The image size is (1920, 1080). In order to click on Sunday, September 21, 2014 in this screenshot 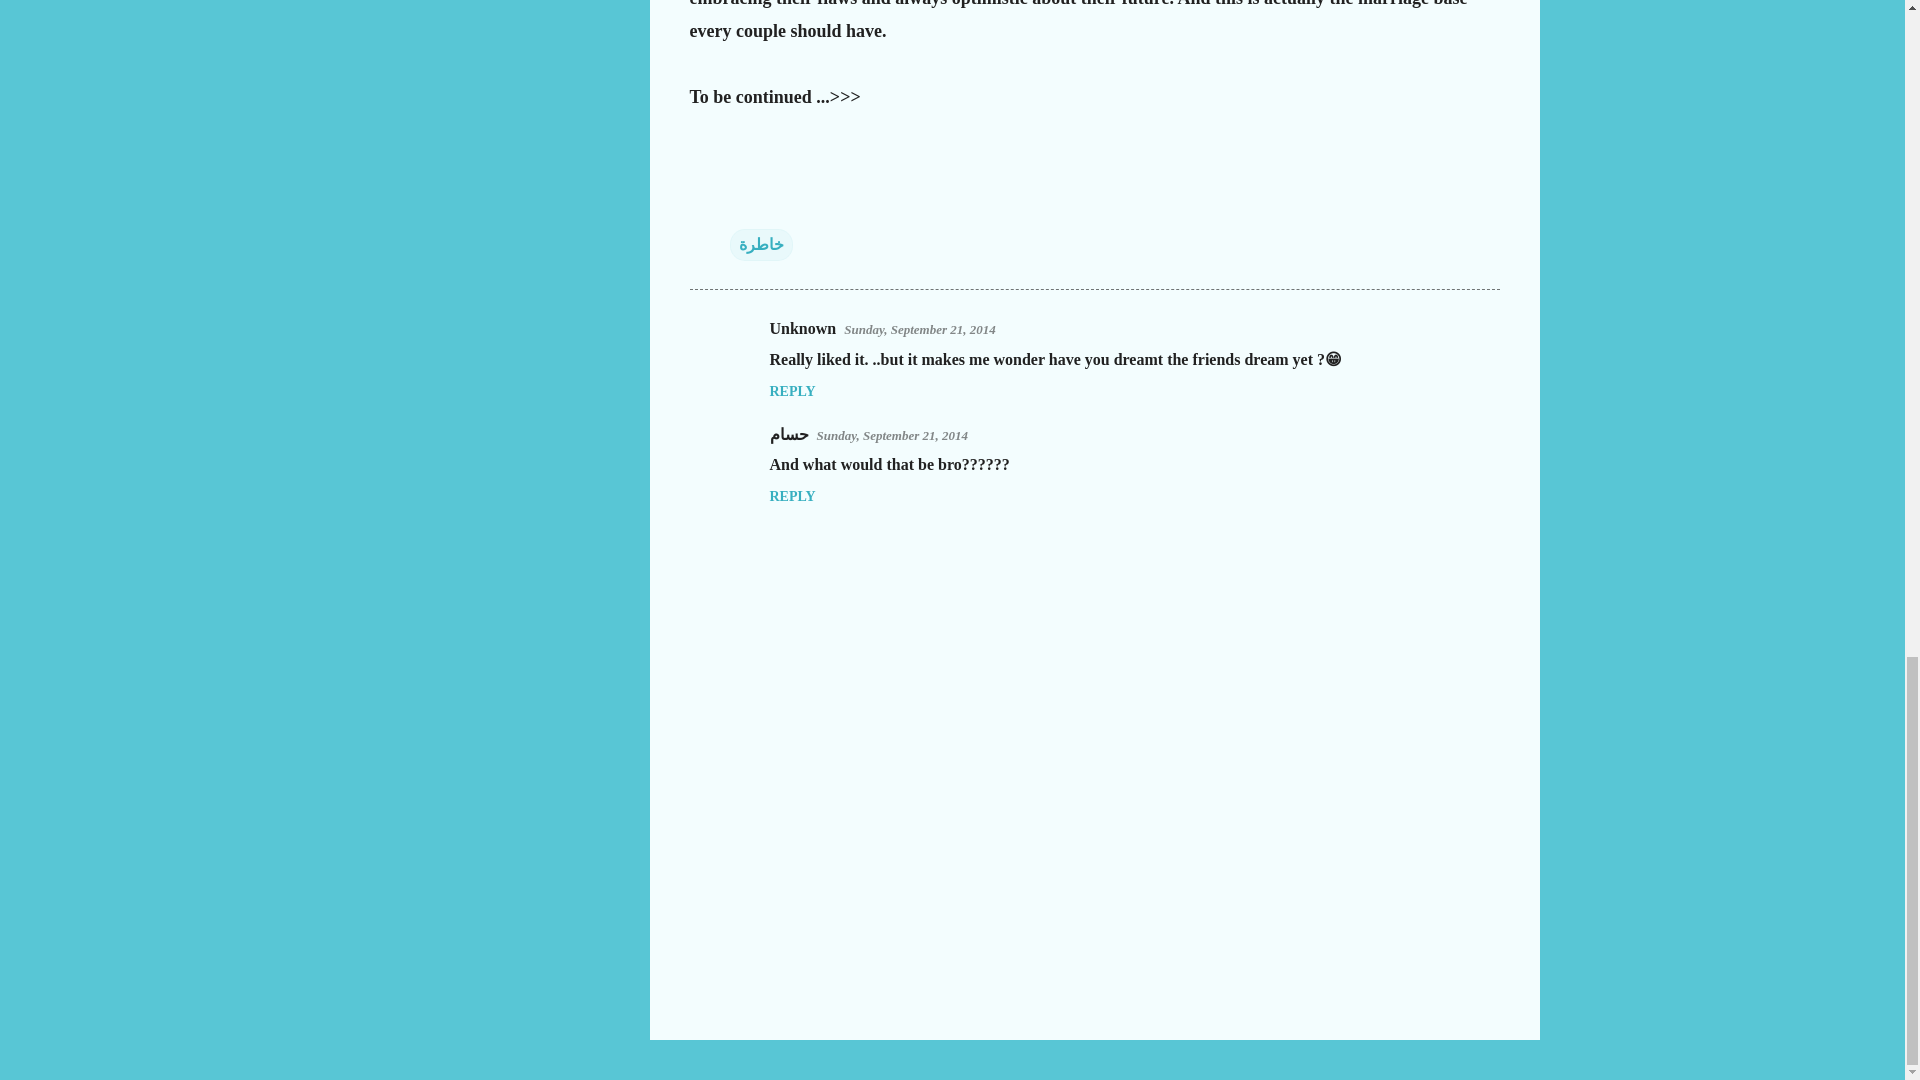, I will do `click(892, 434)`.